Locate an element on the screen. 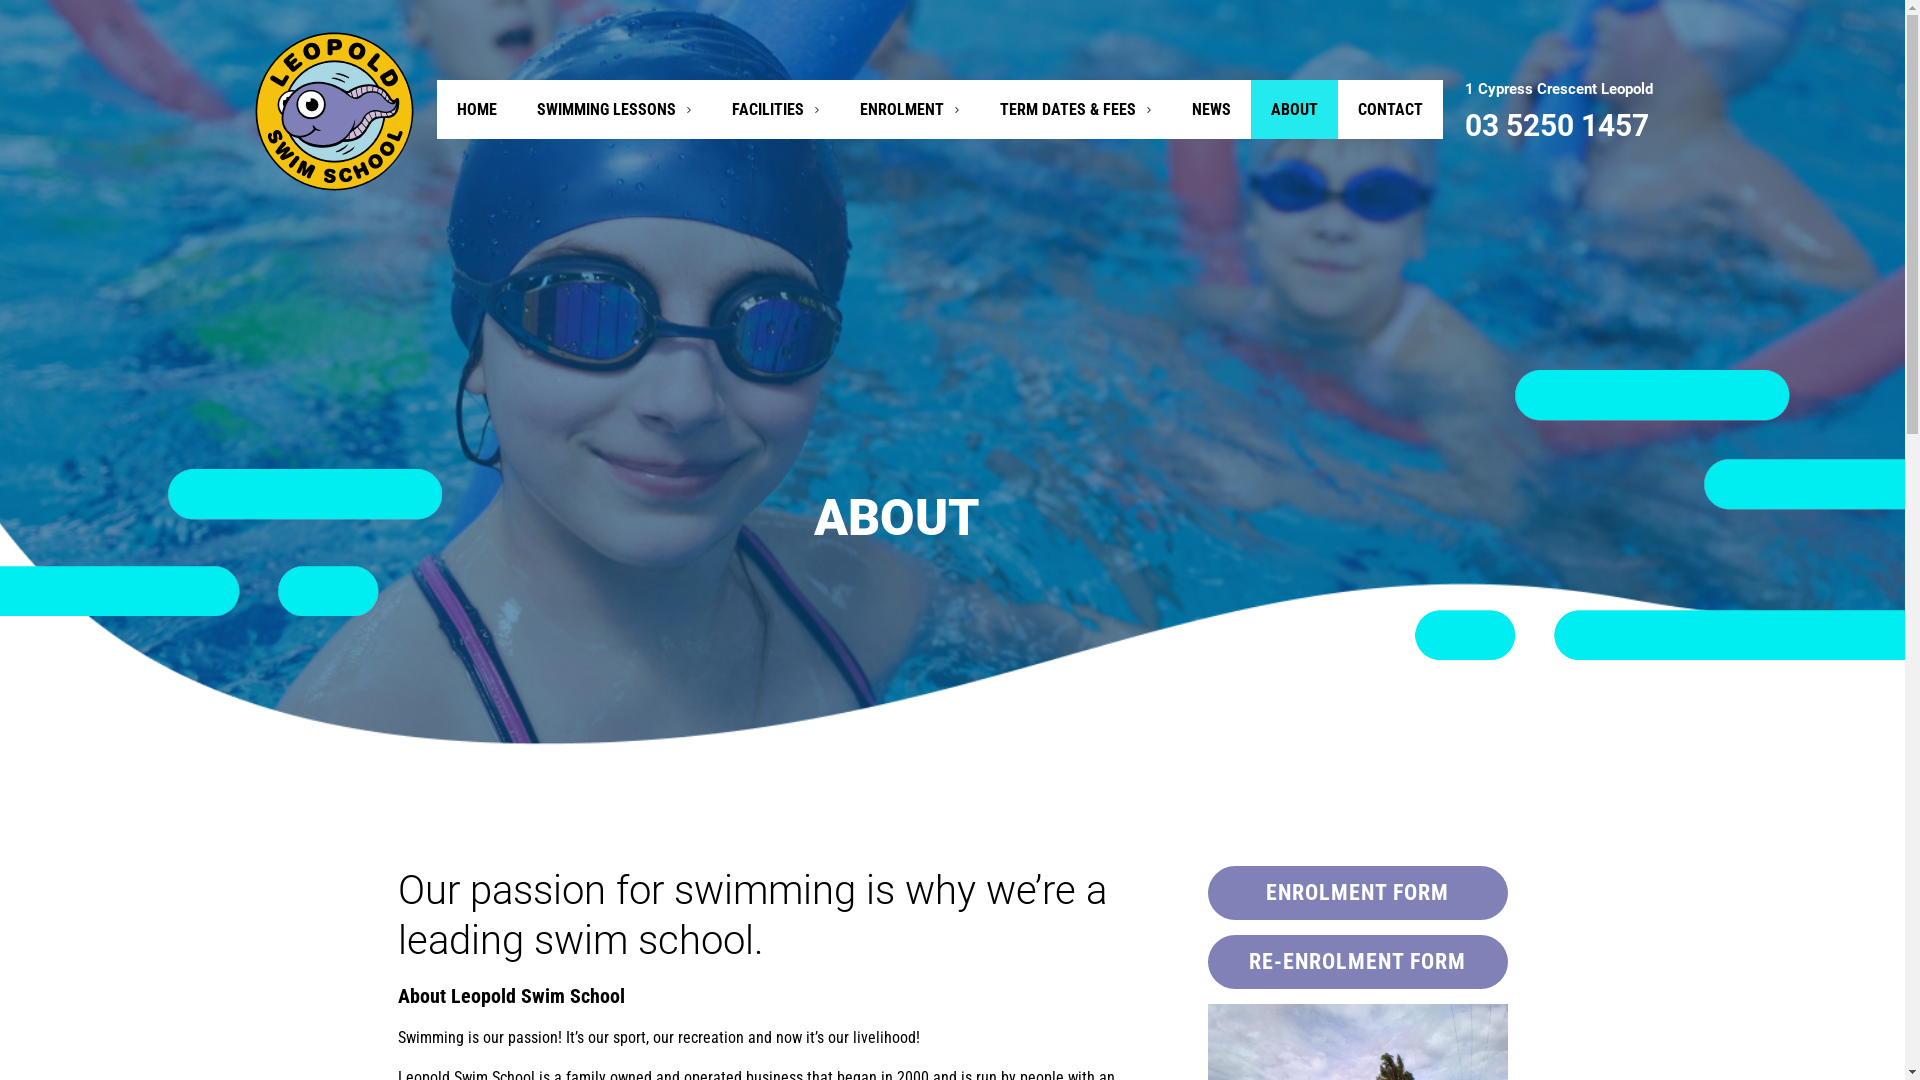 The width and height of the screenshot is (1920, 1080). ENROLMENT is located at coordinates (910, 110).